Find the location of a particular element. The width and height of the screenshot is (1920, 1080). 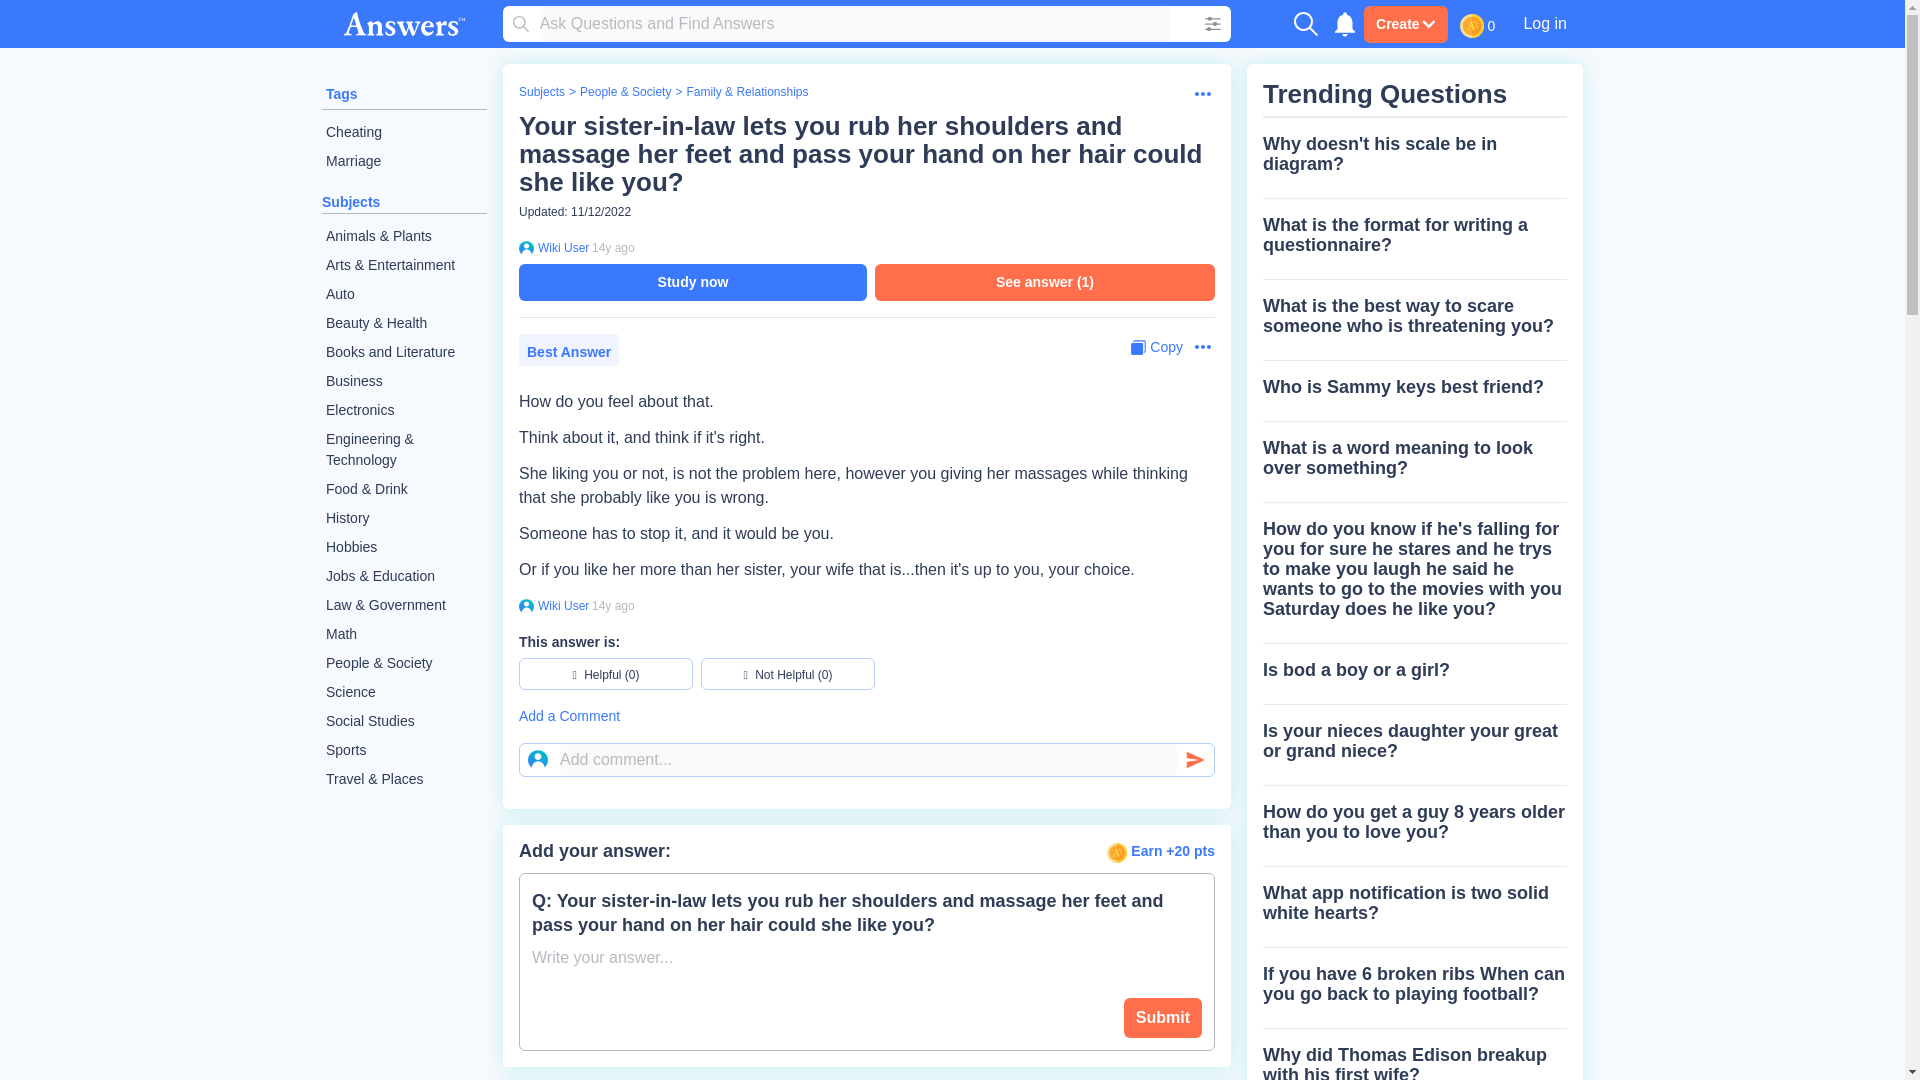

Hobbies is located at coordinates (404, 547).